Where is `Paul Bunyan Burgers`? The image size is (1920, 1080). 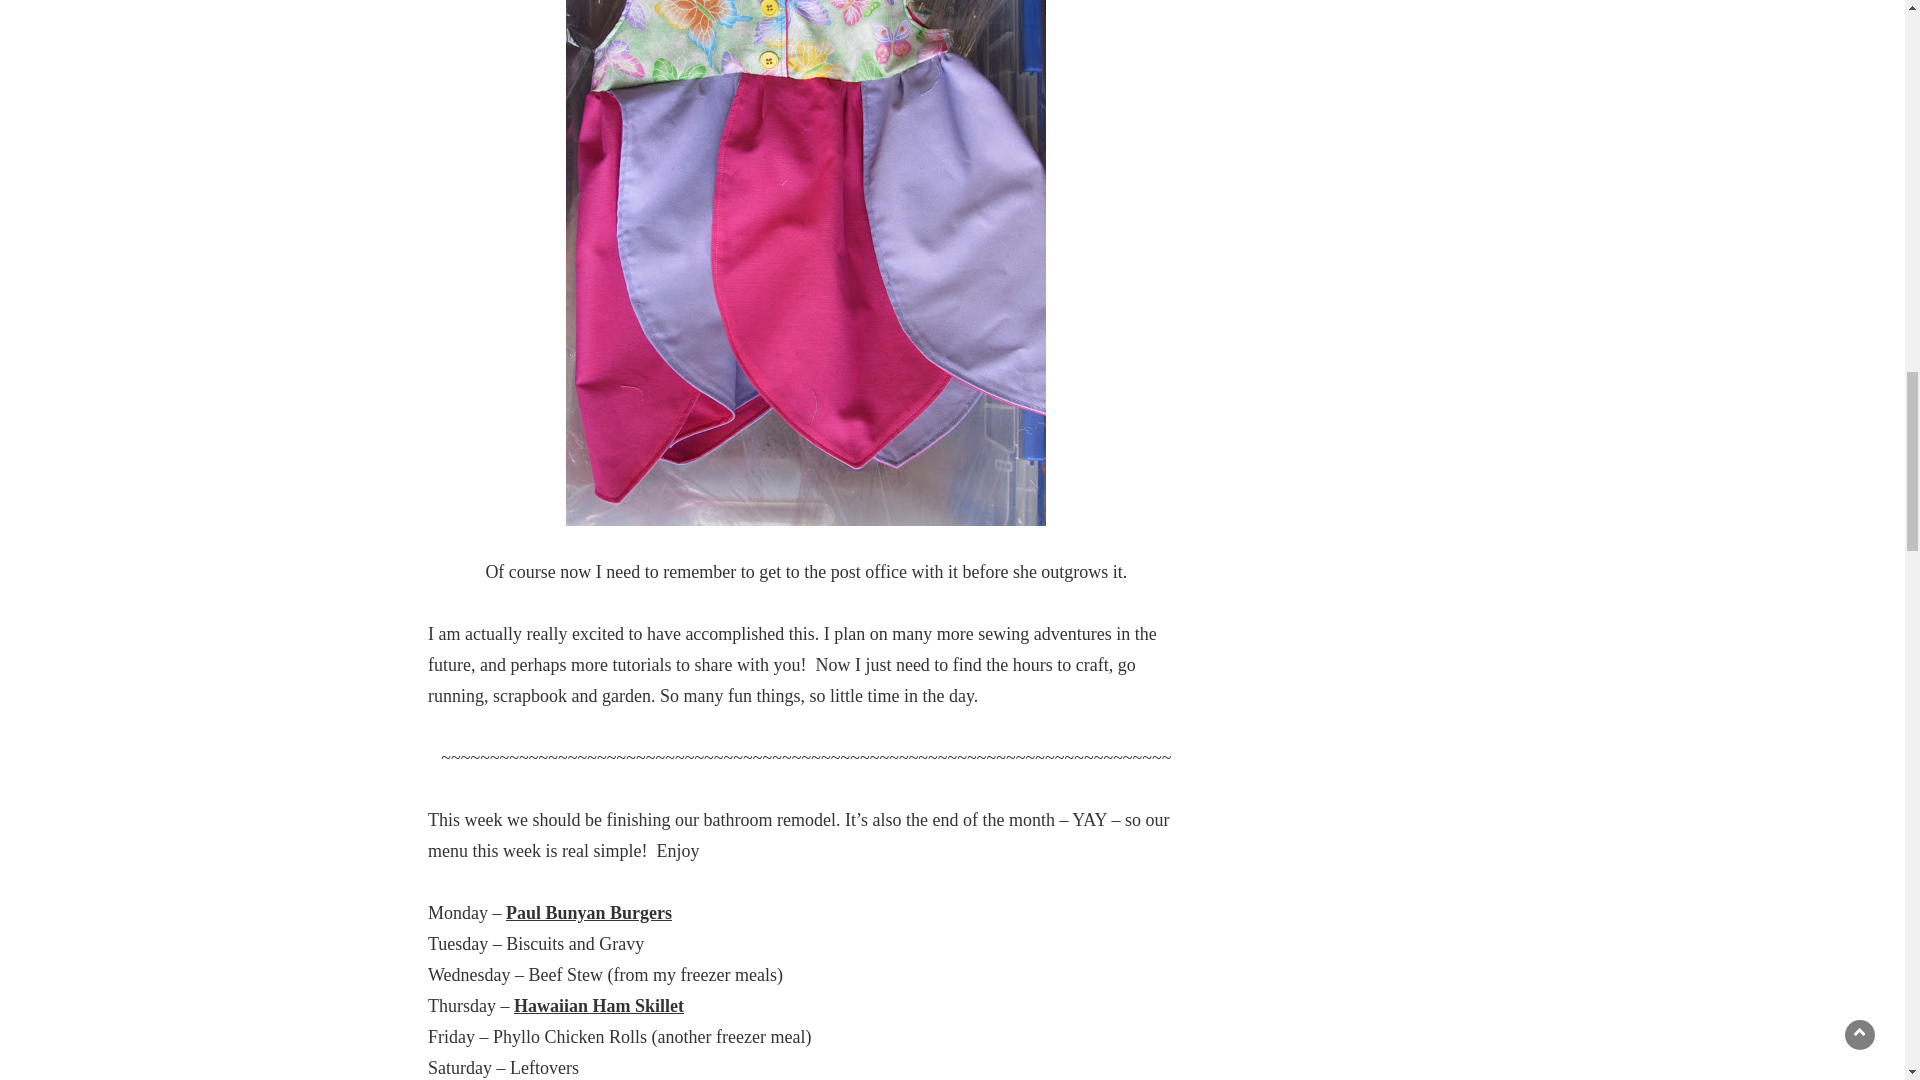 Paul Bunyan Burgers is located at coordinates (589, 912).